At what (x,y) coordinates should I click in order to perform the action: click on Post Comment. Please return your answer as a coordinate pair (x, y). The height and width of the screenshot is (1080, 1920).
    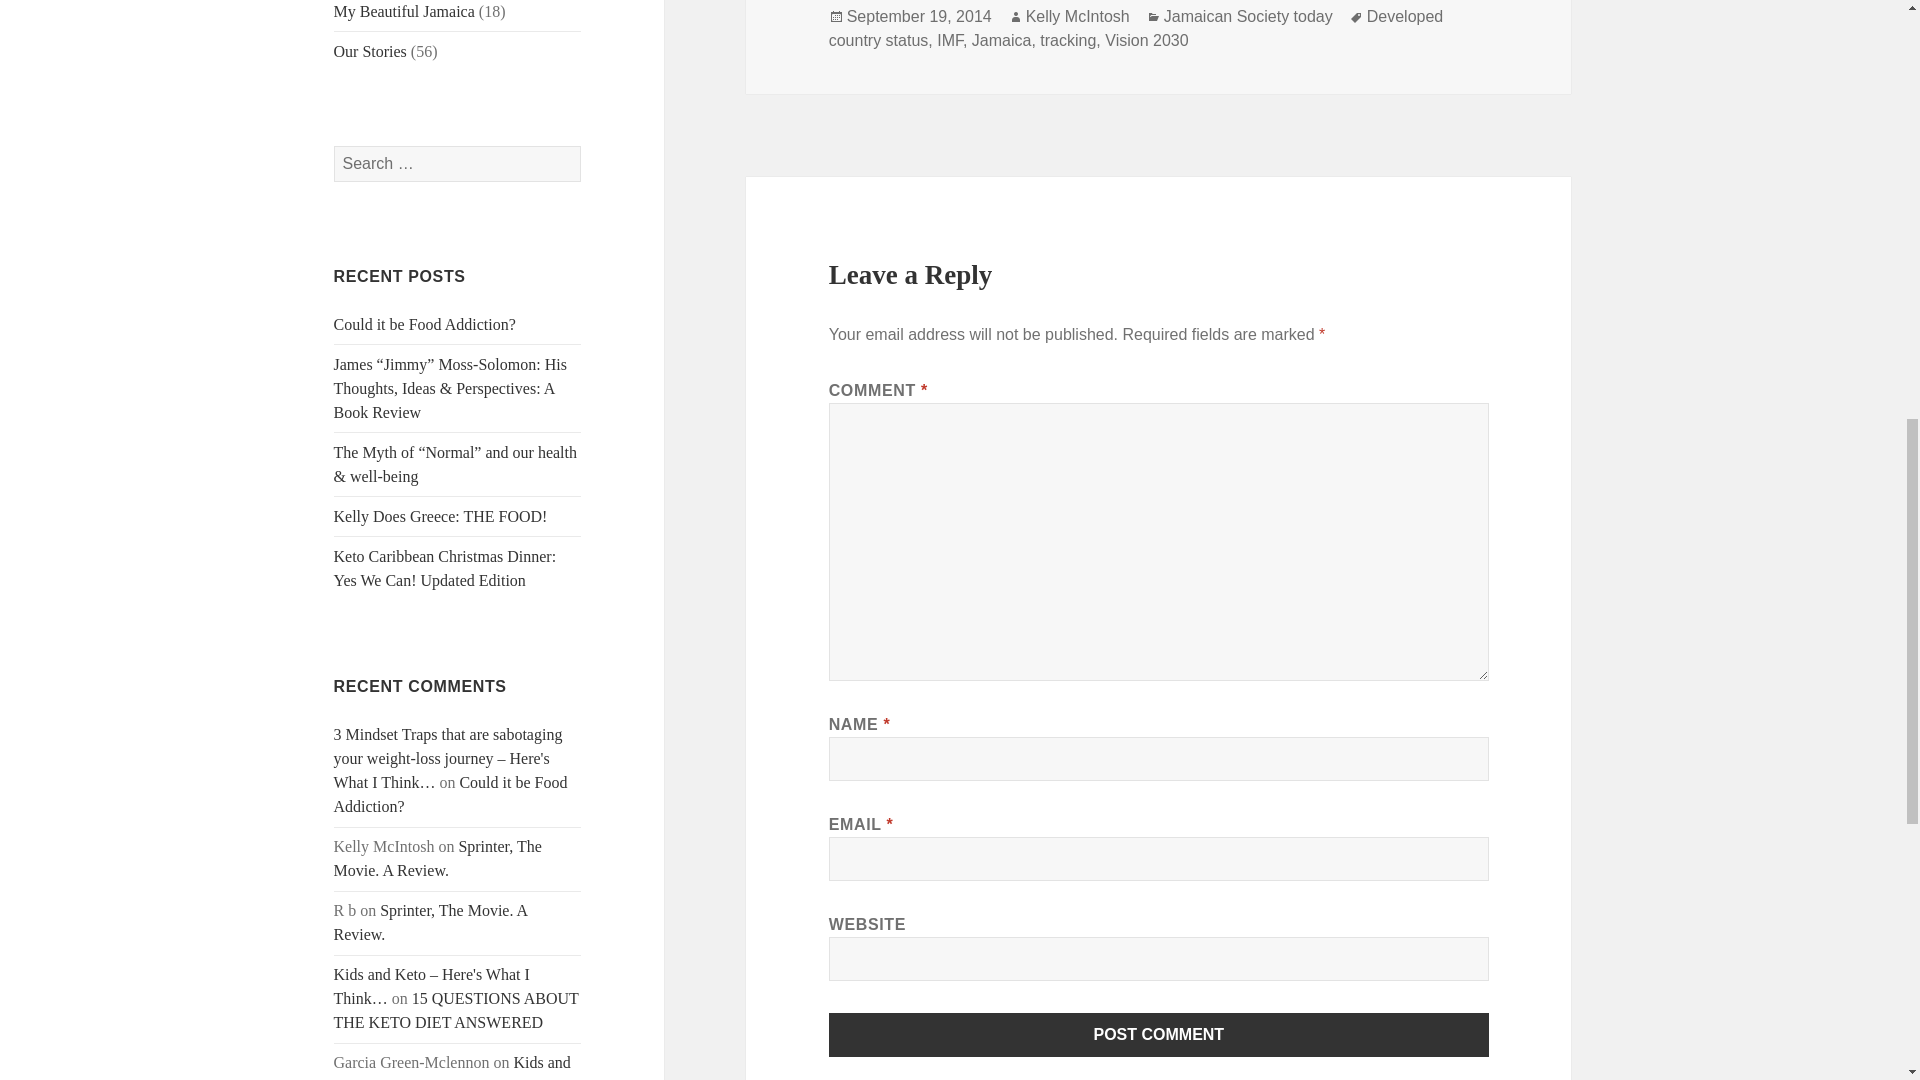
    Looking at the image, I should click on (1159, 1035).